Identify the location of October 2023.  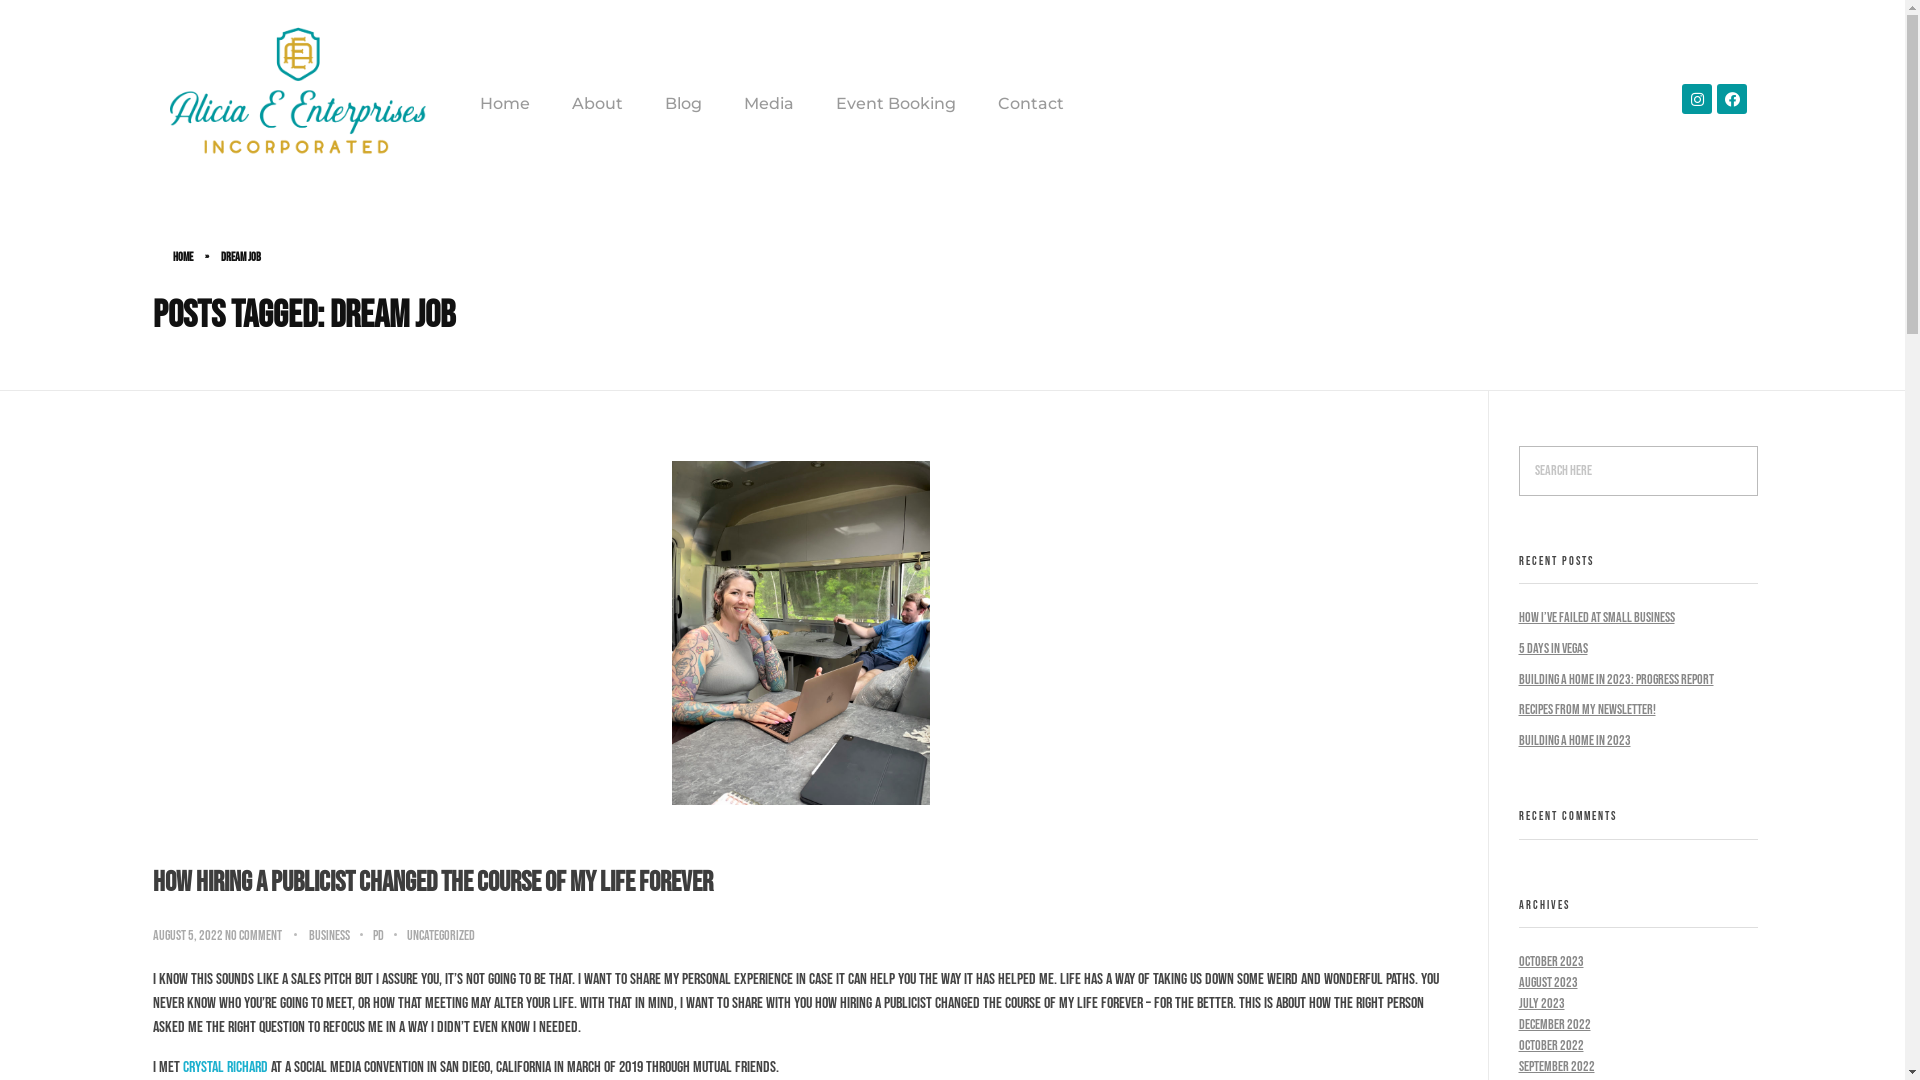
(1550, 962).